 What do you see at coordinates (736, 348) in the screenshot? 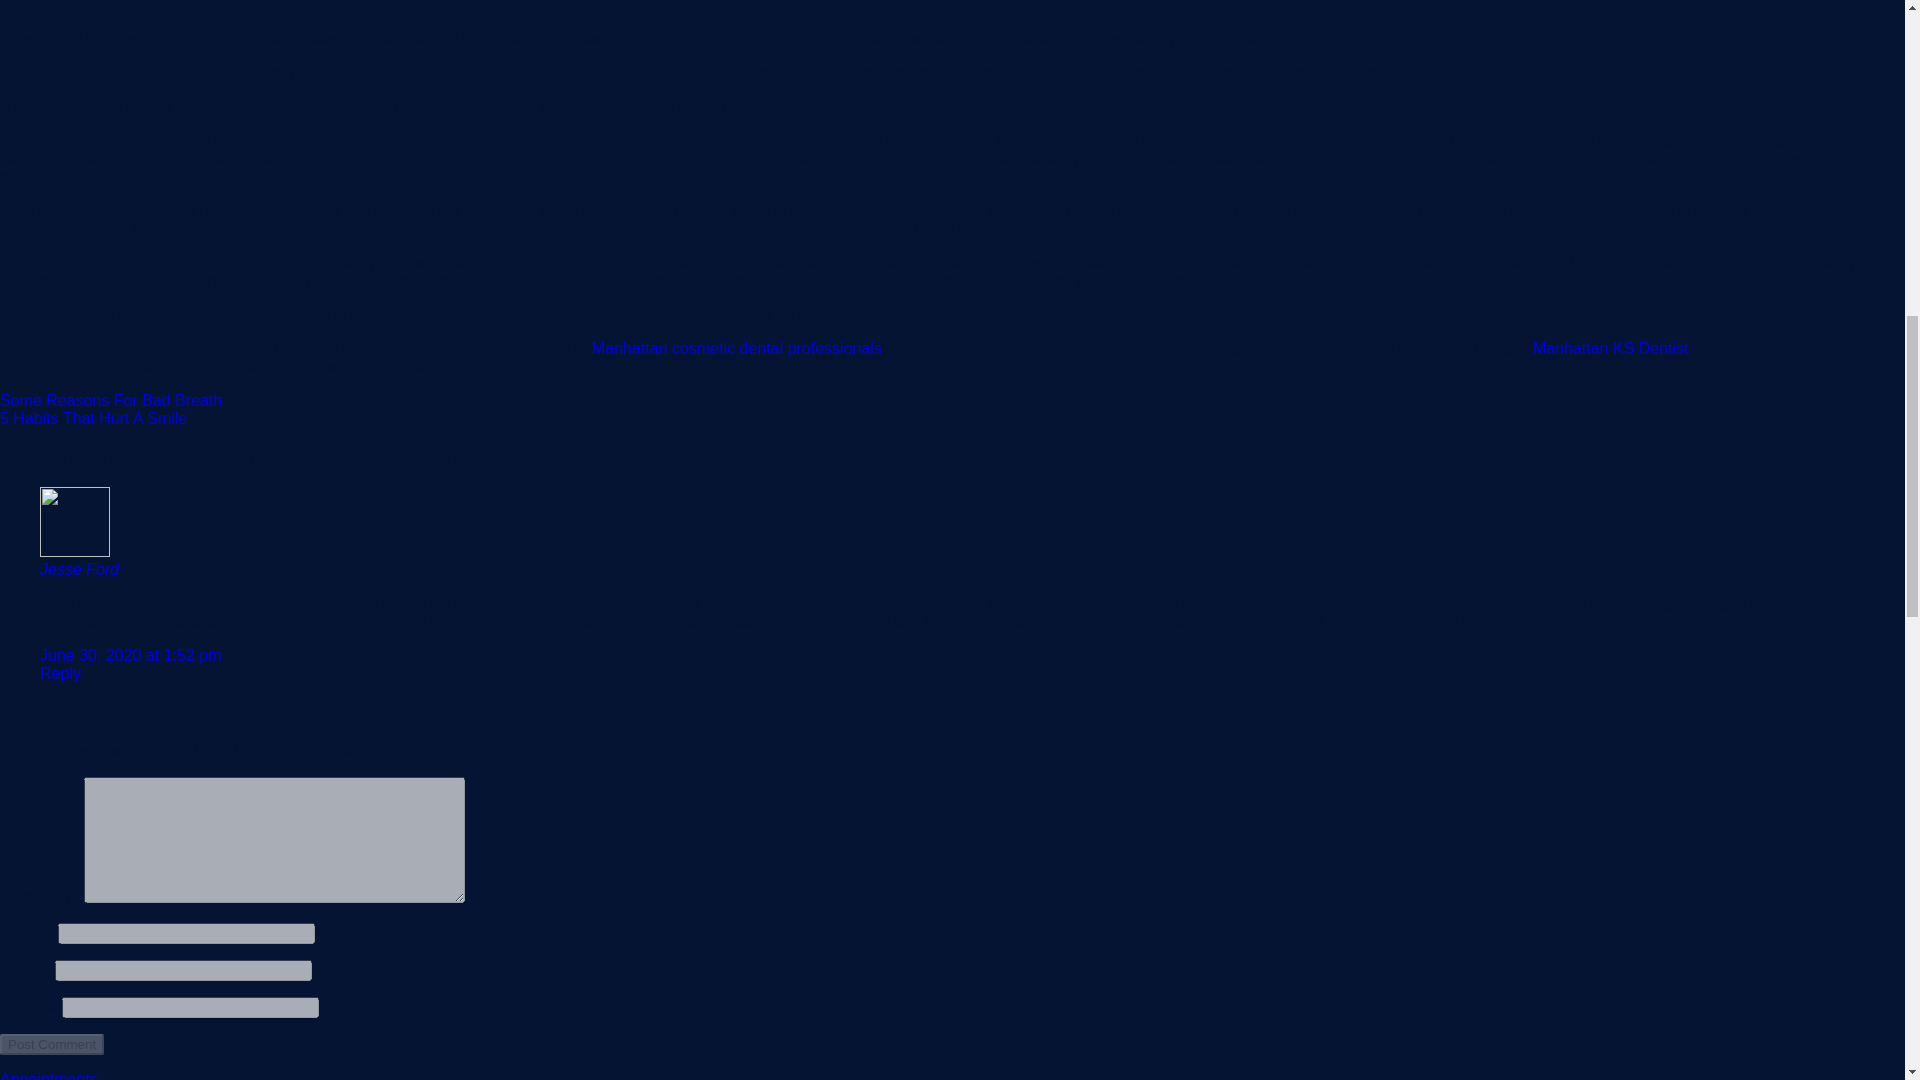
I see `Manhattan cosmetic dental professionals` at bounding box center [736, 348].